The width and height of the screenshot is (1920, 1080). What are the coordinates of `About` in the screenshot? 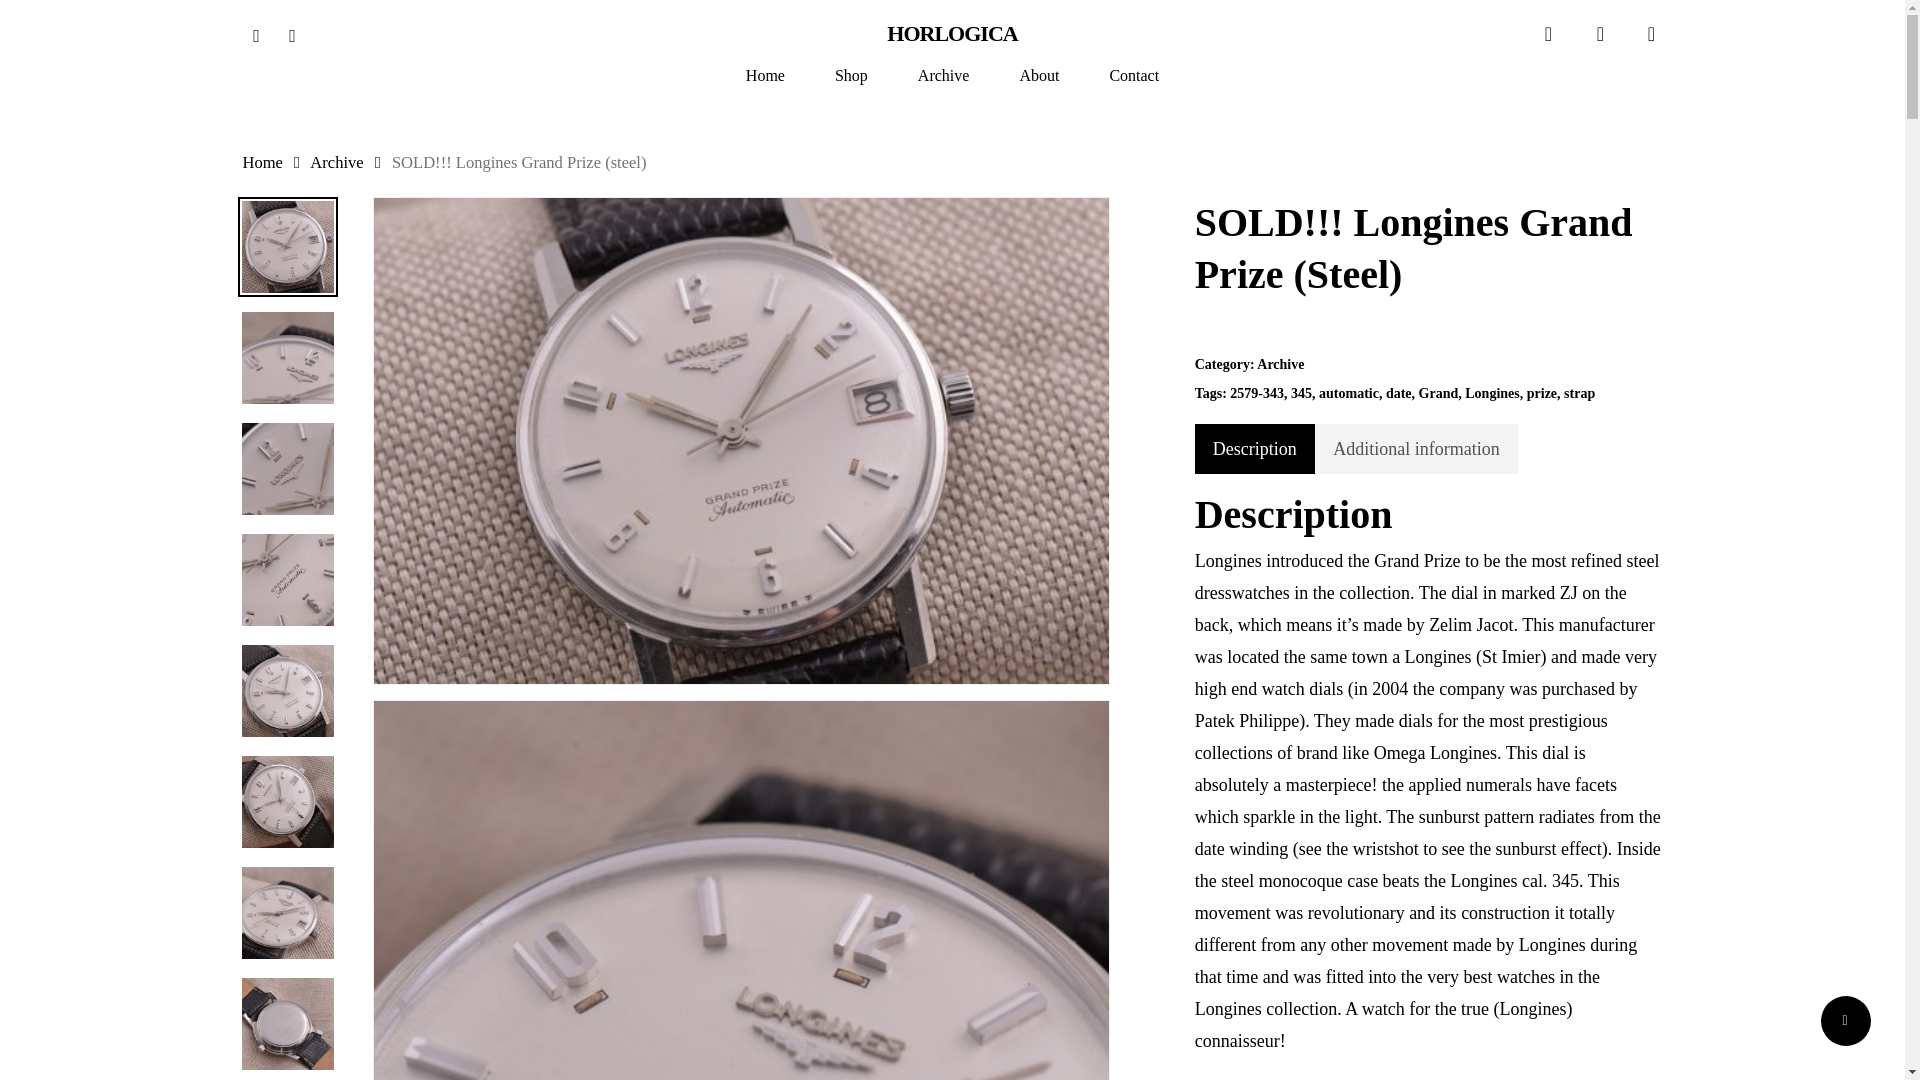 It's located at (1039, 76).